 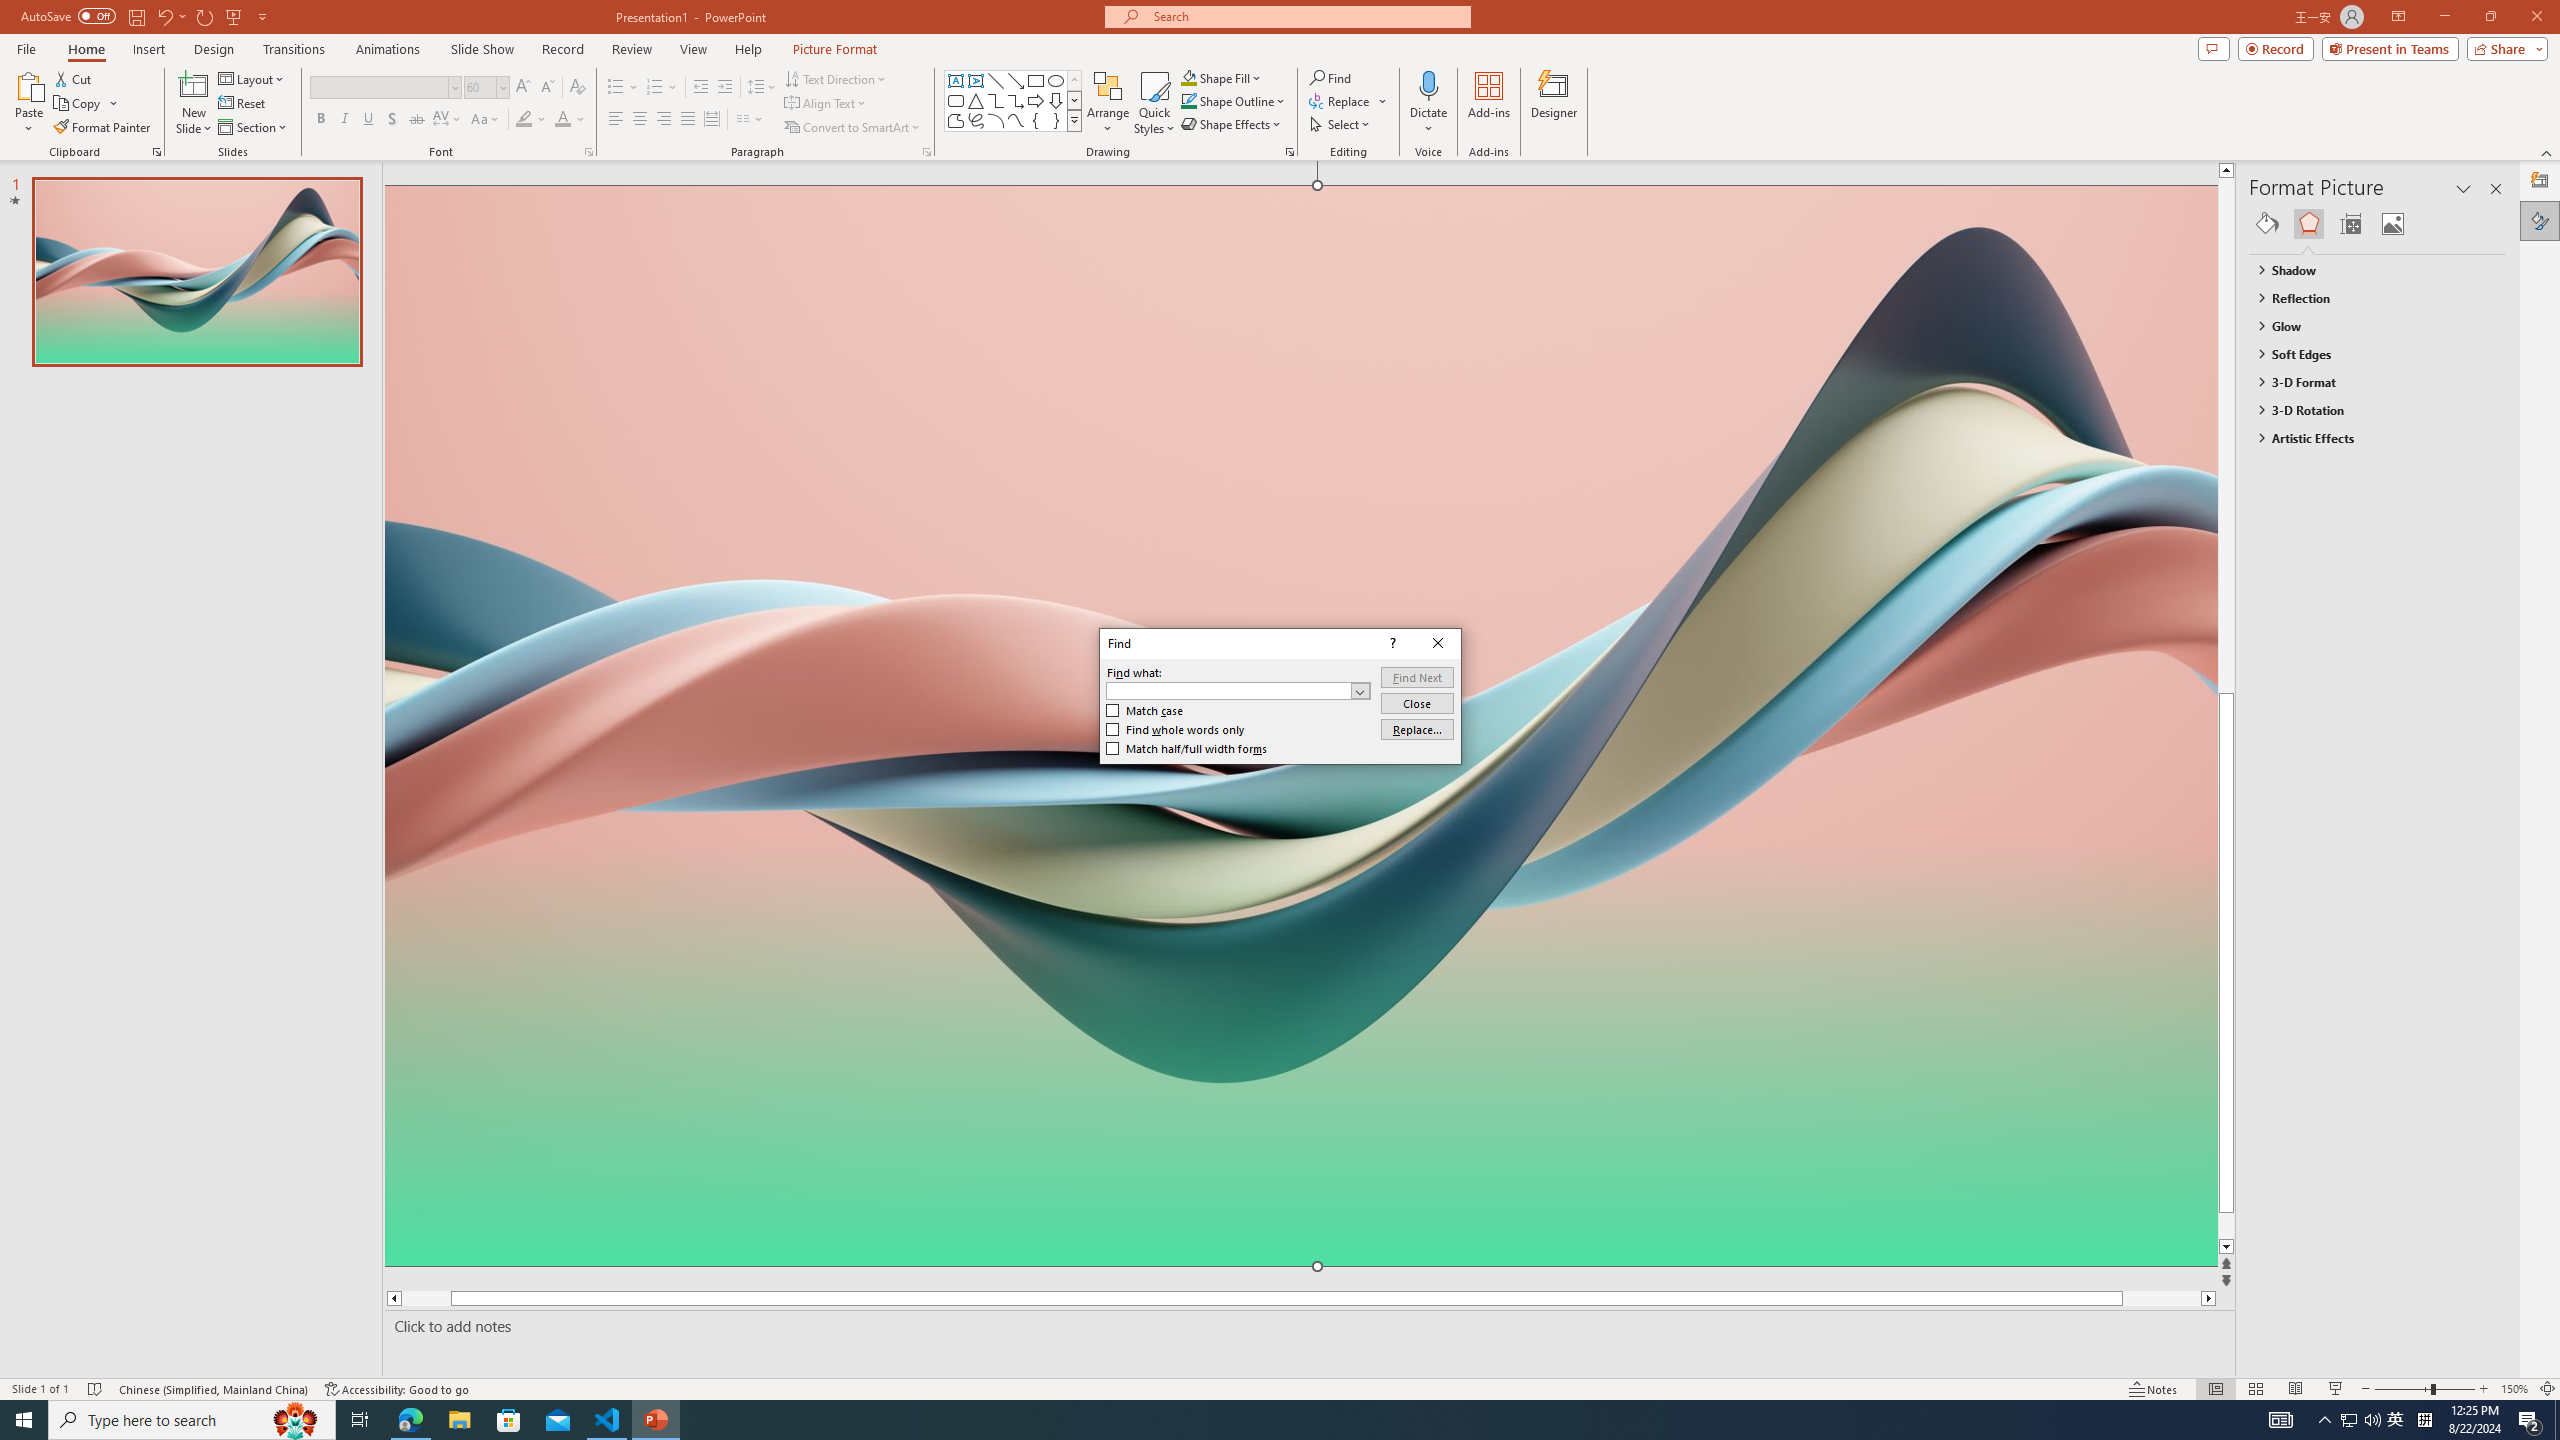 I want to click on Transitions, so click(x=294, y=49).